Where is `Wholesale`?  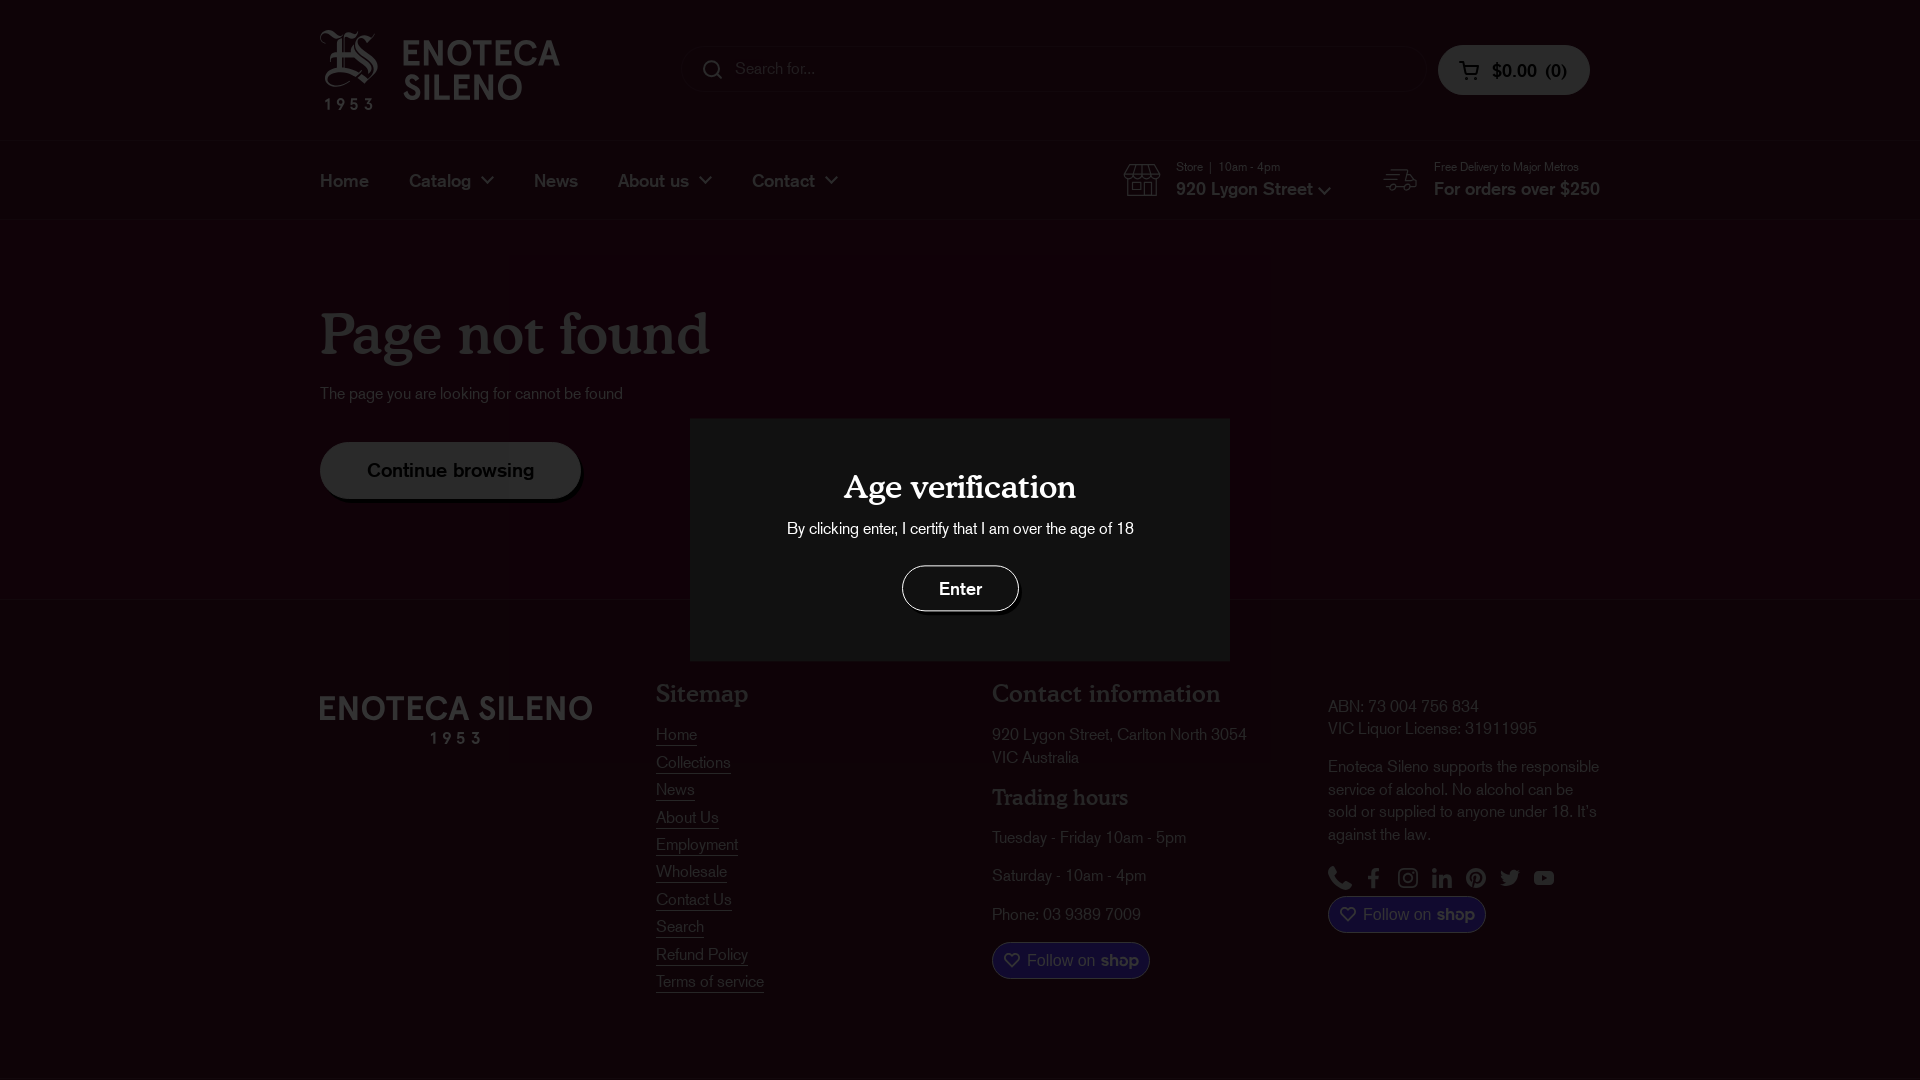
Wholesale is located at coordinates (692, 872).